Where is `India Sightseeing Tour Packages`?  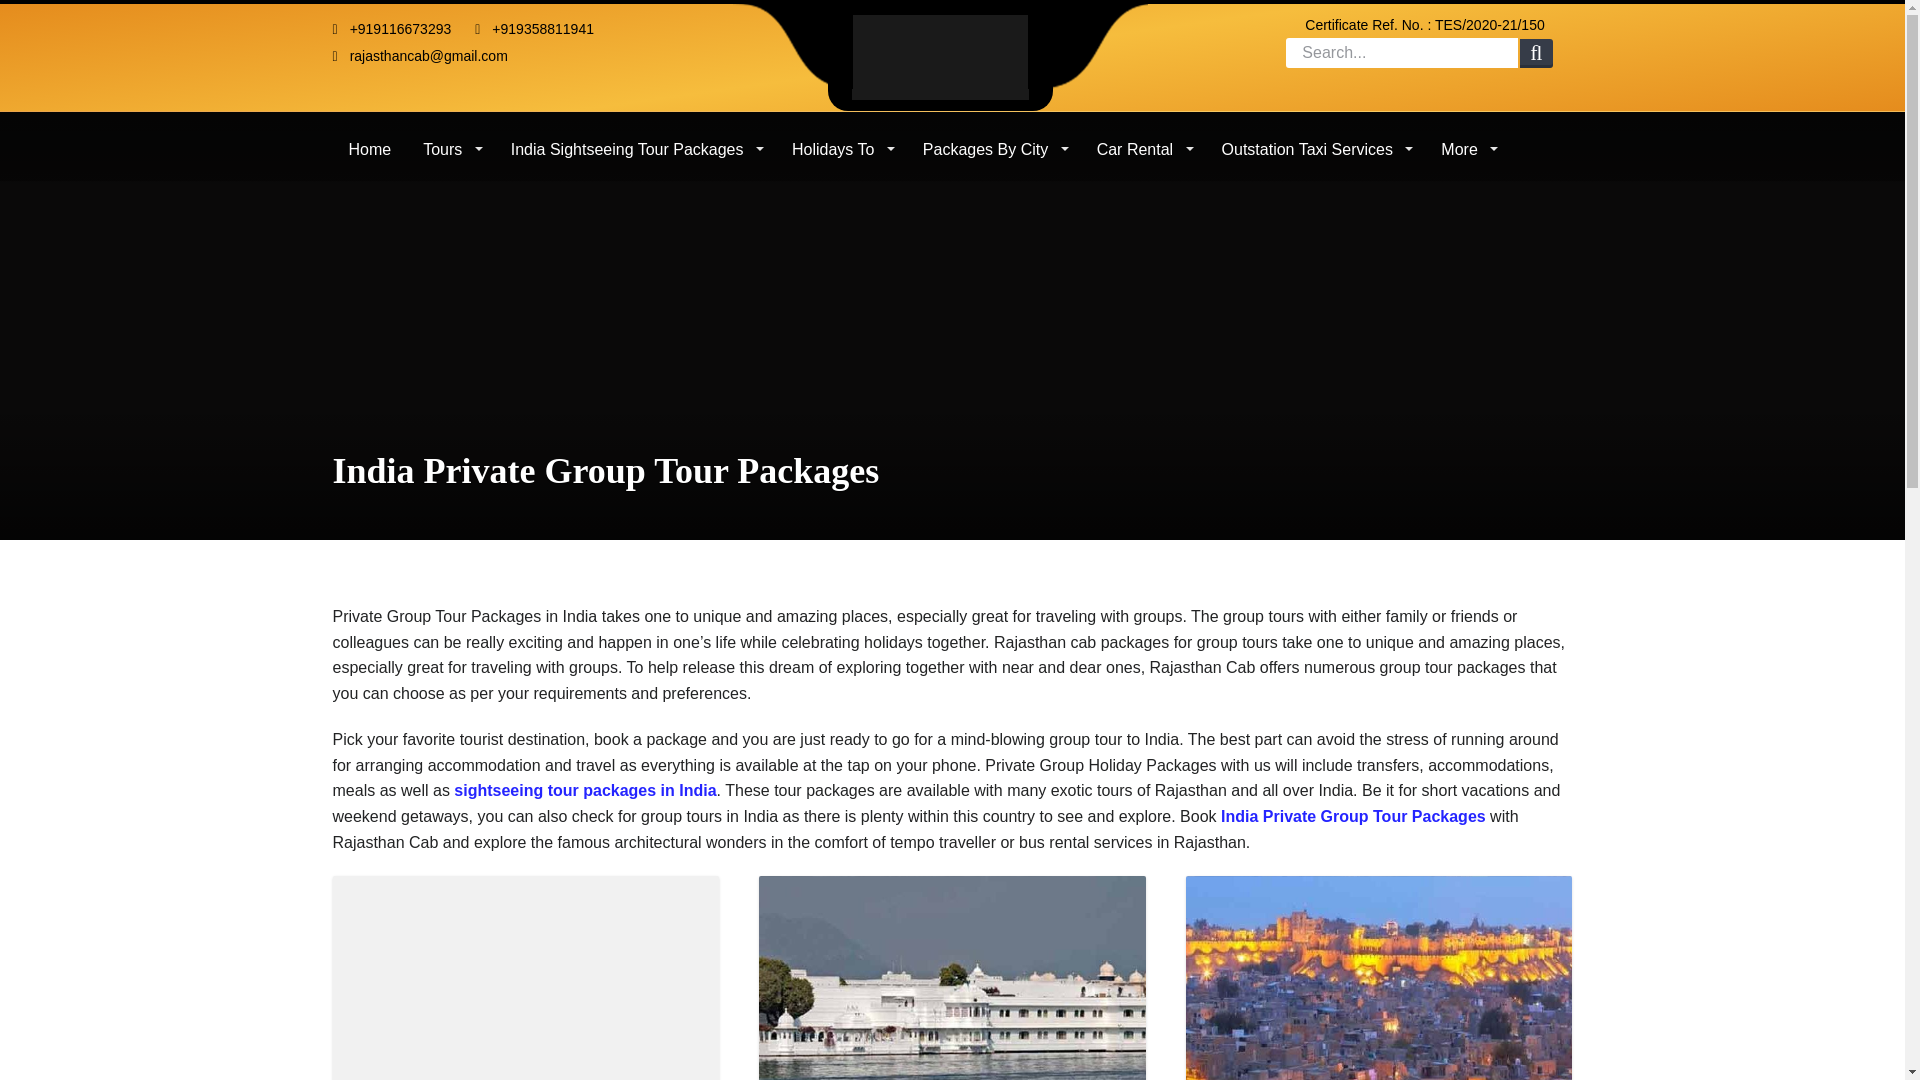 India Sightseeing Tour Packages is located at coordinates (635, 142).